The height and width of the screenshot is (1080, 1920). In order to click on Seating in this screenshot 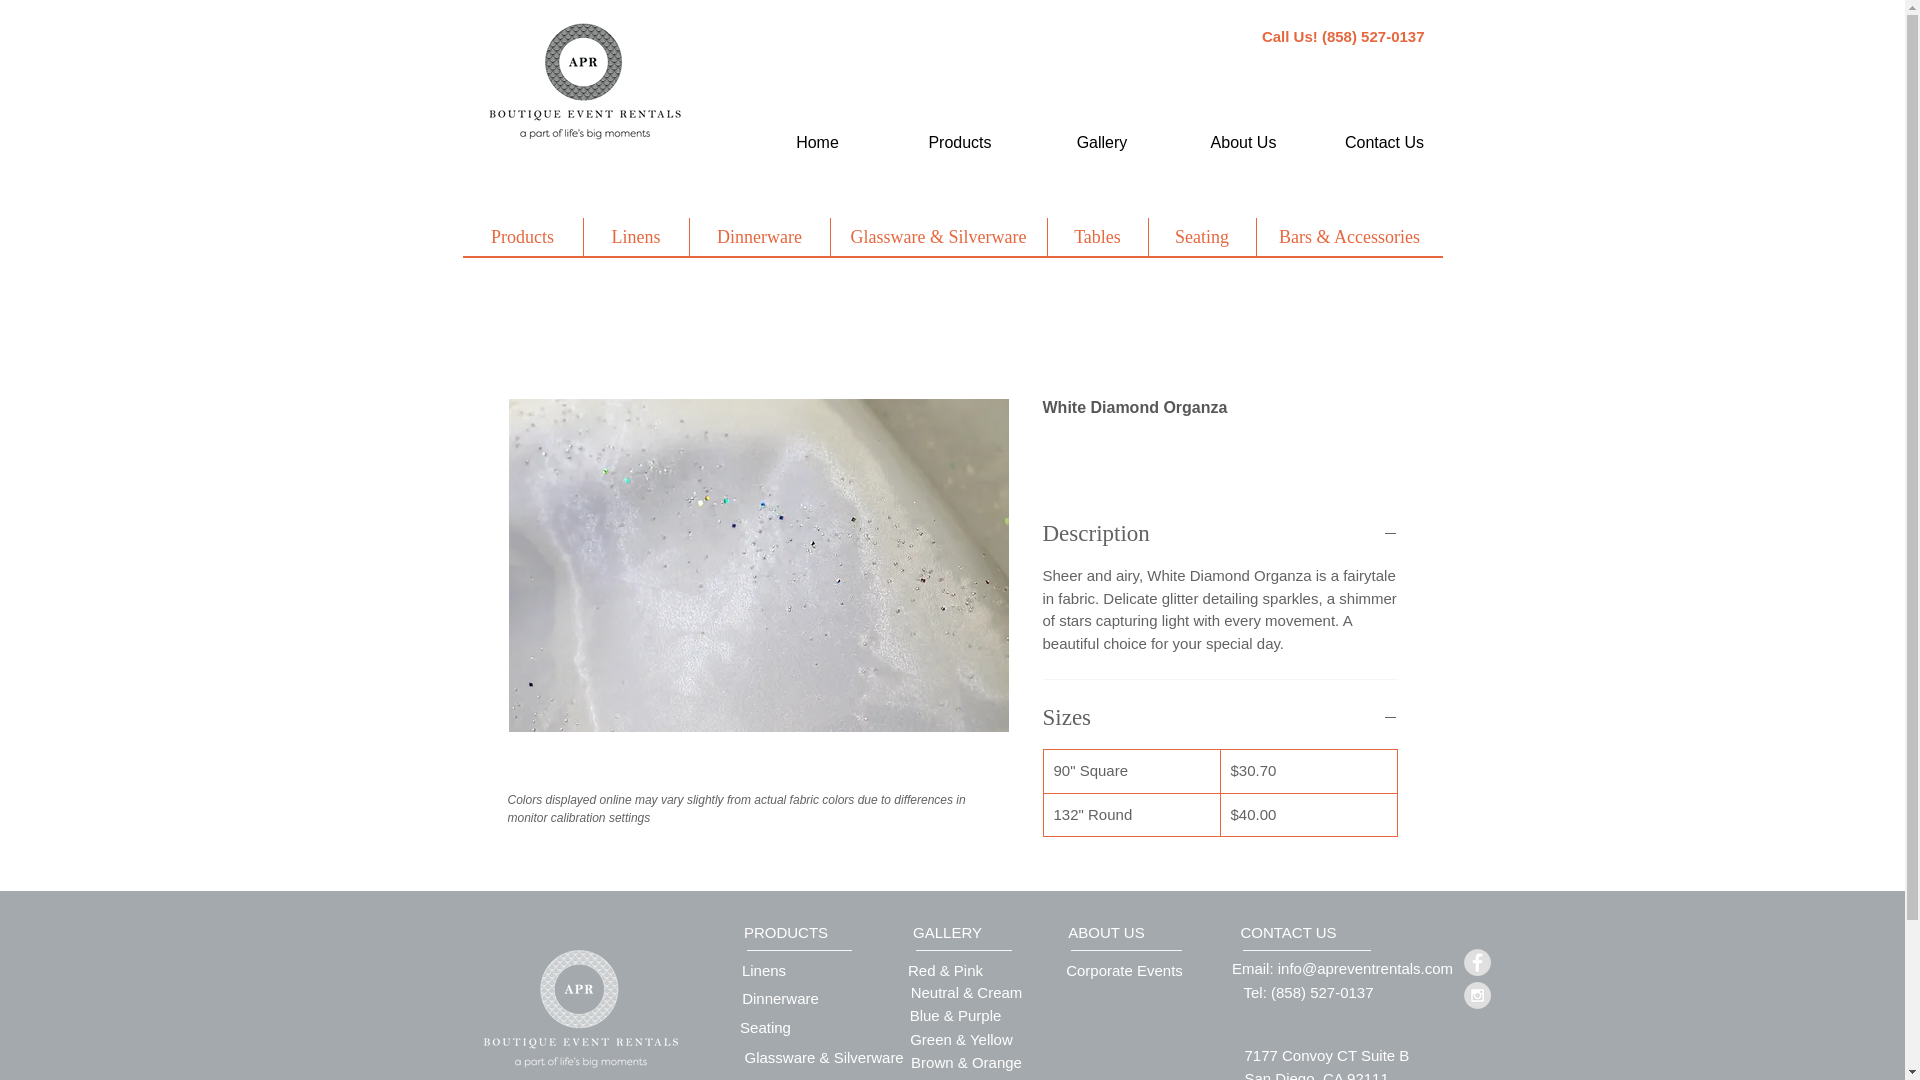, I will do `click(1202, 236)`.